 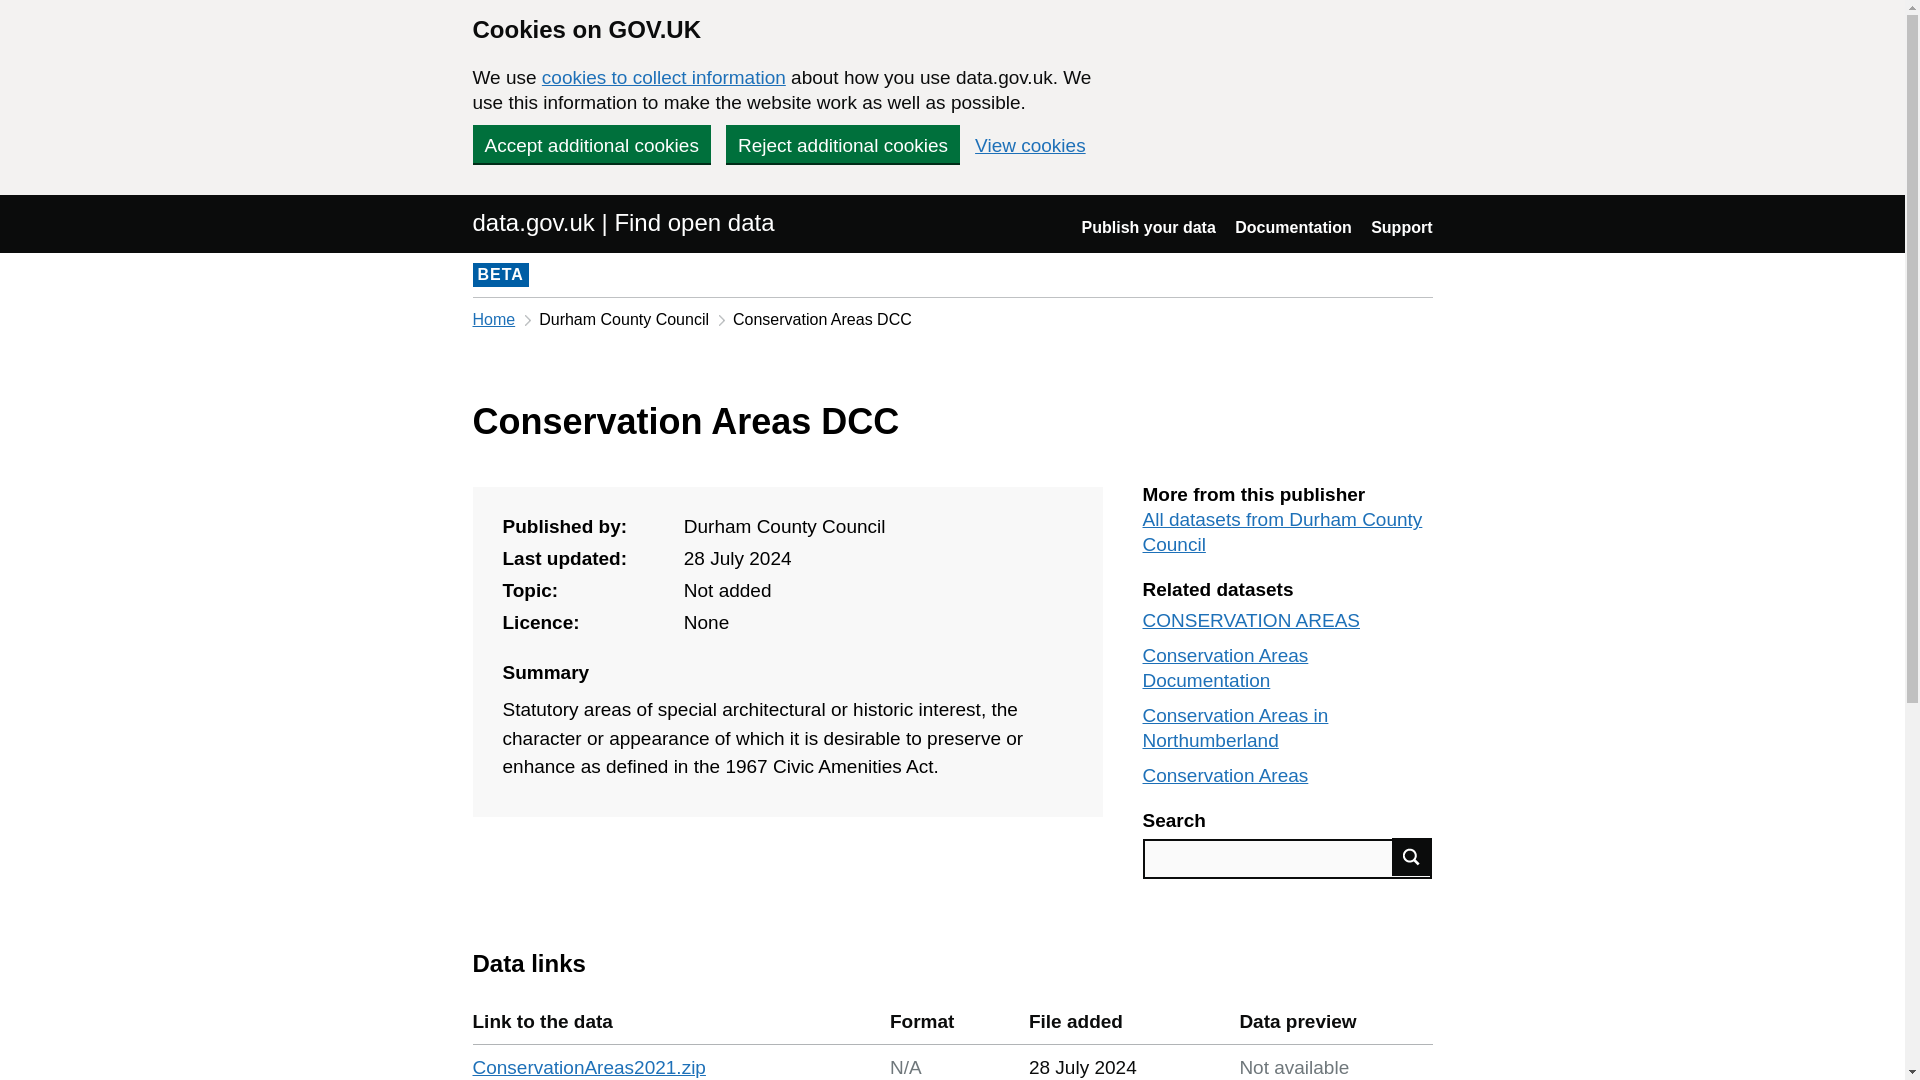 What do you see at coordinates (1148, 228) in the screenshot?
I see `Publish your data` at bounding box center [1148, 228].